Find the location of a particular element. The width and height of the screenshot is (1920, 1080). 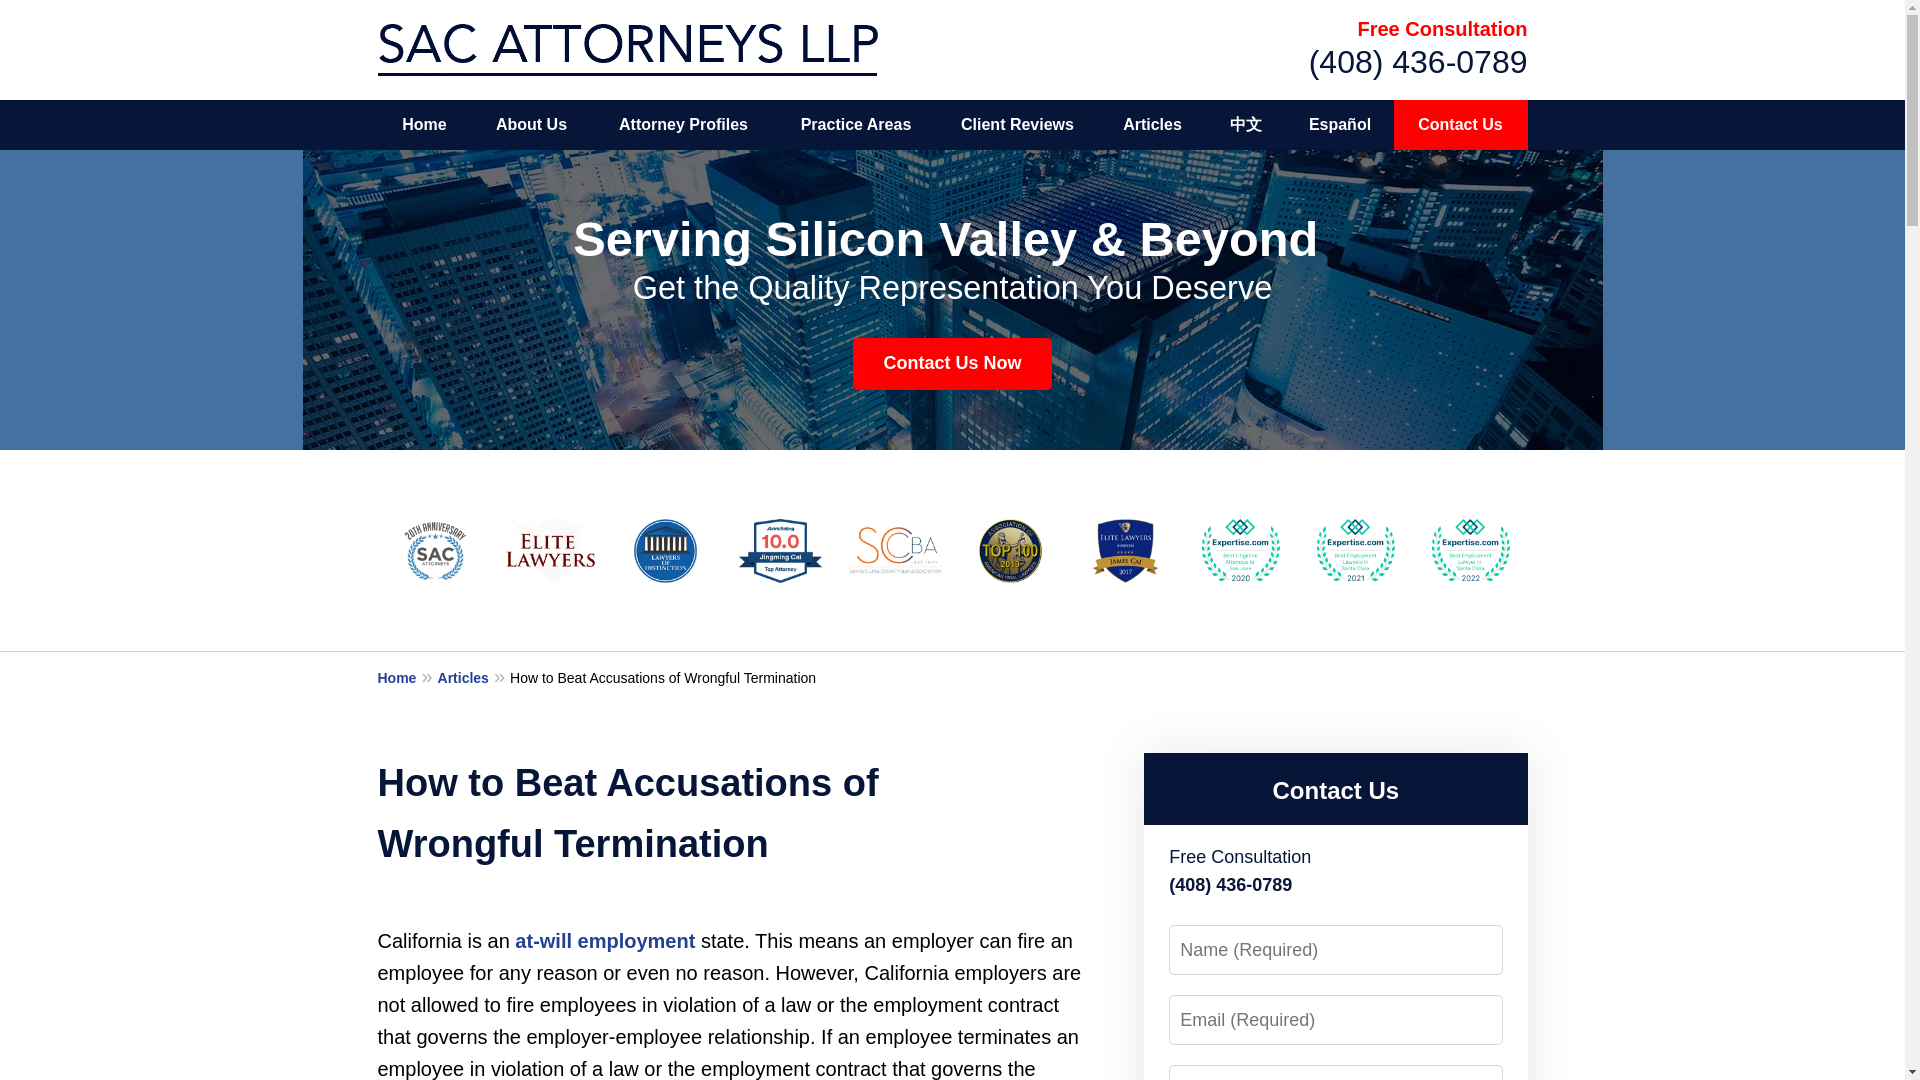

Free Consultation is located at coordinates (1442, 28).